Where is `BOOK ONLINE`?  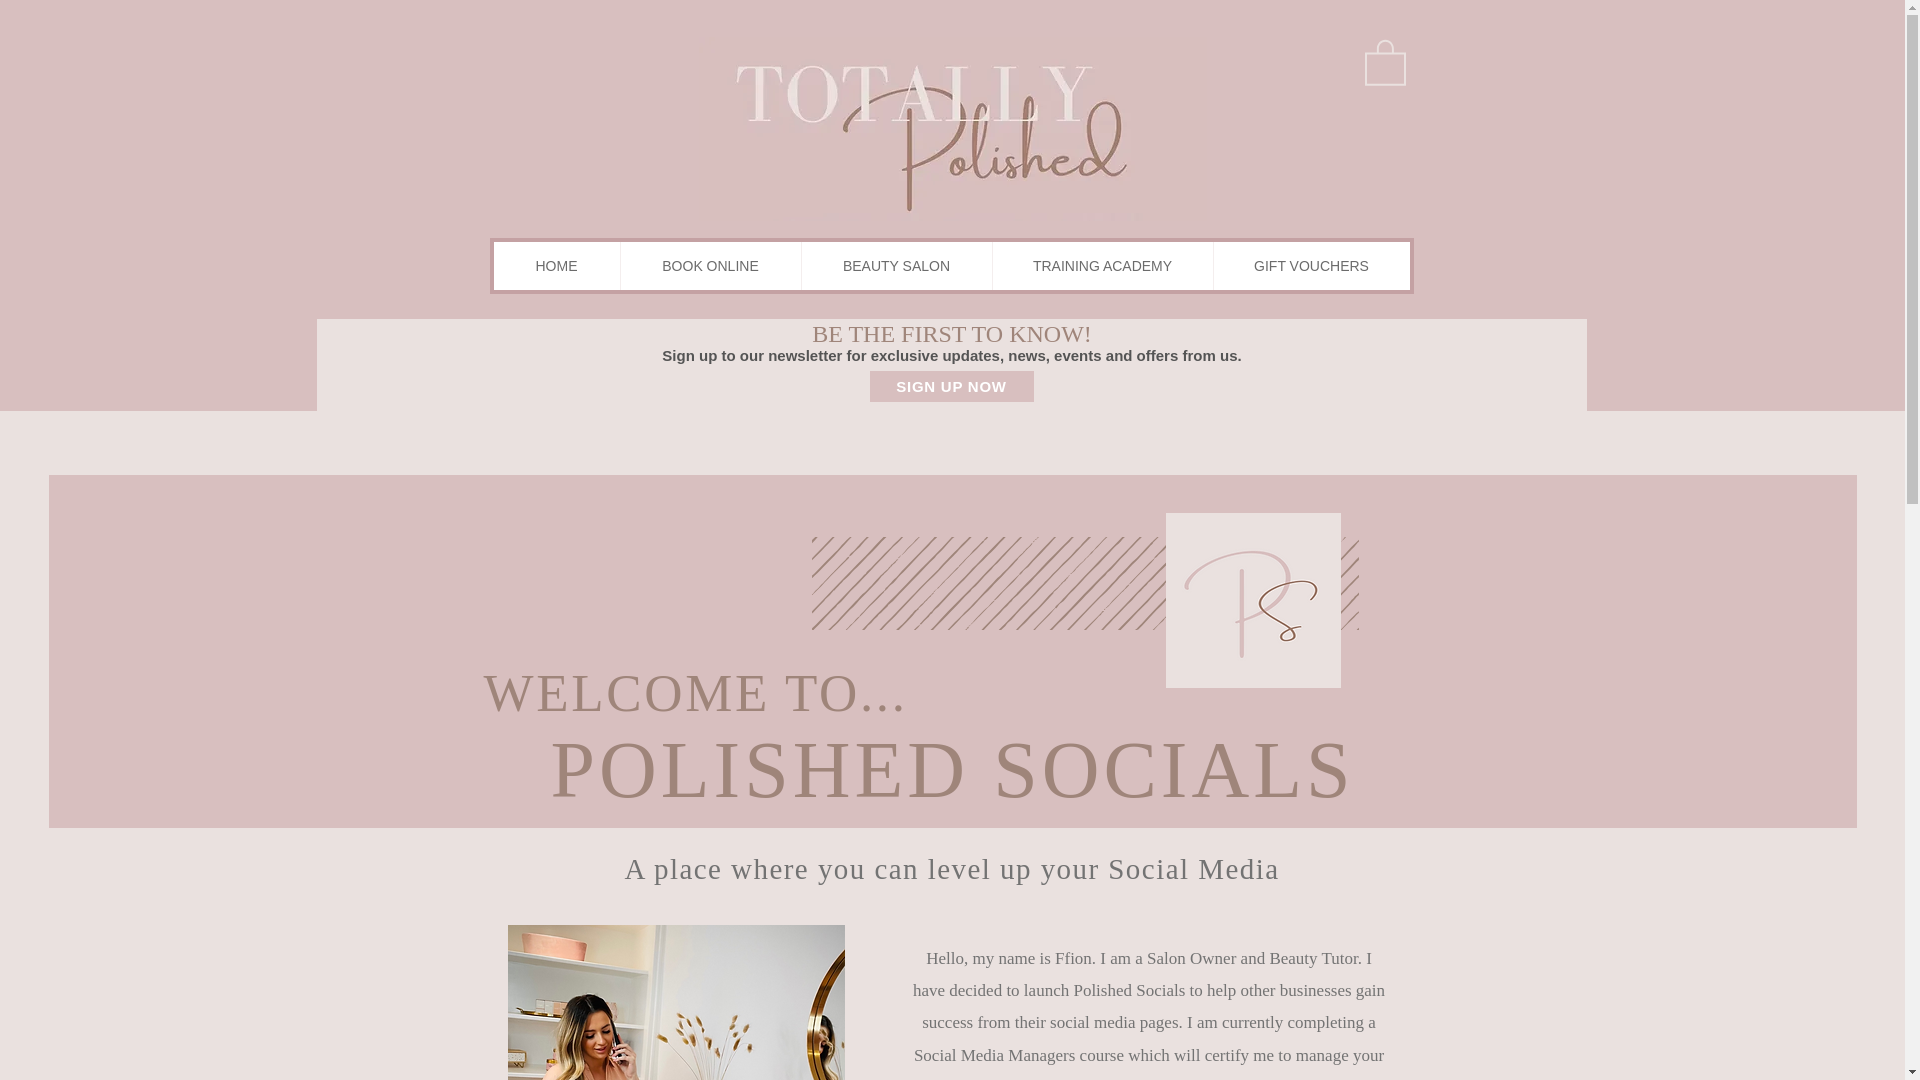
BOOK ONLINE is located at coordinates (710, 266).